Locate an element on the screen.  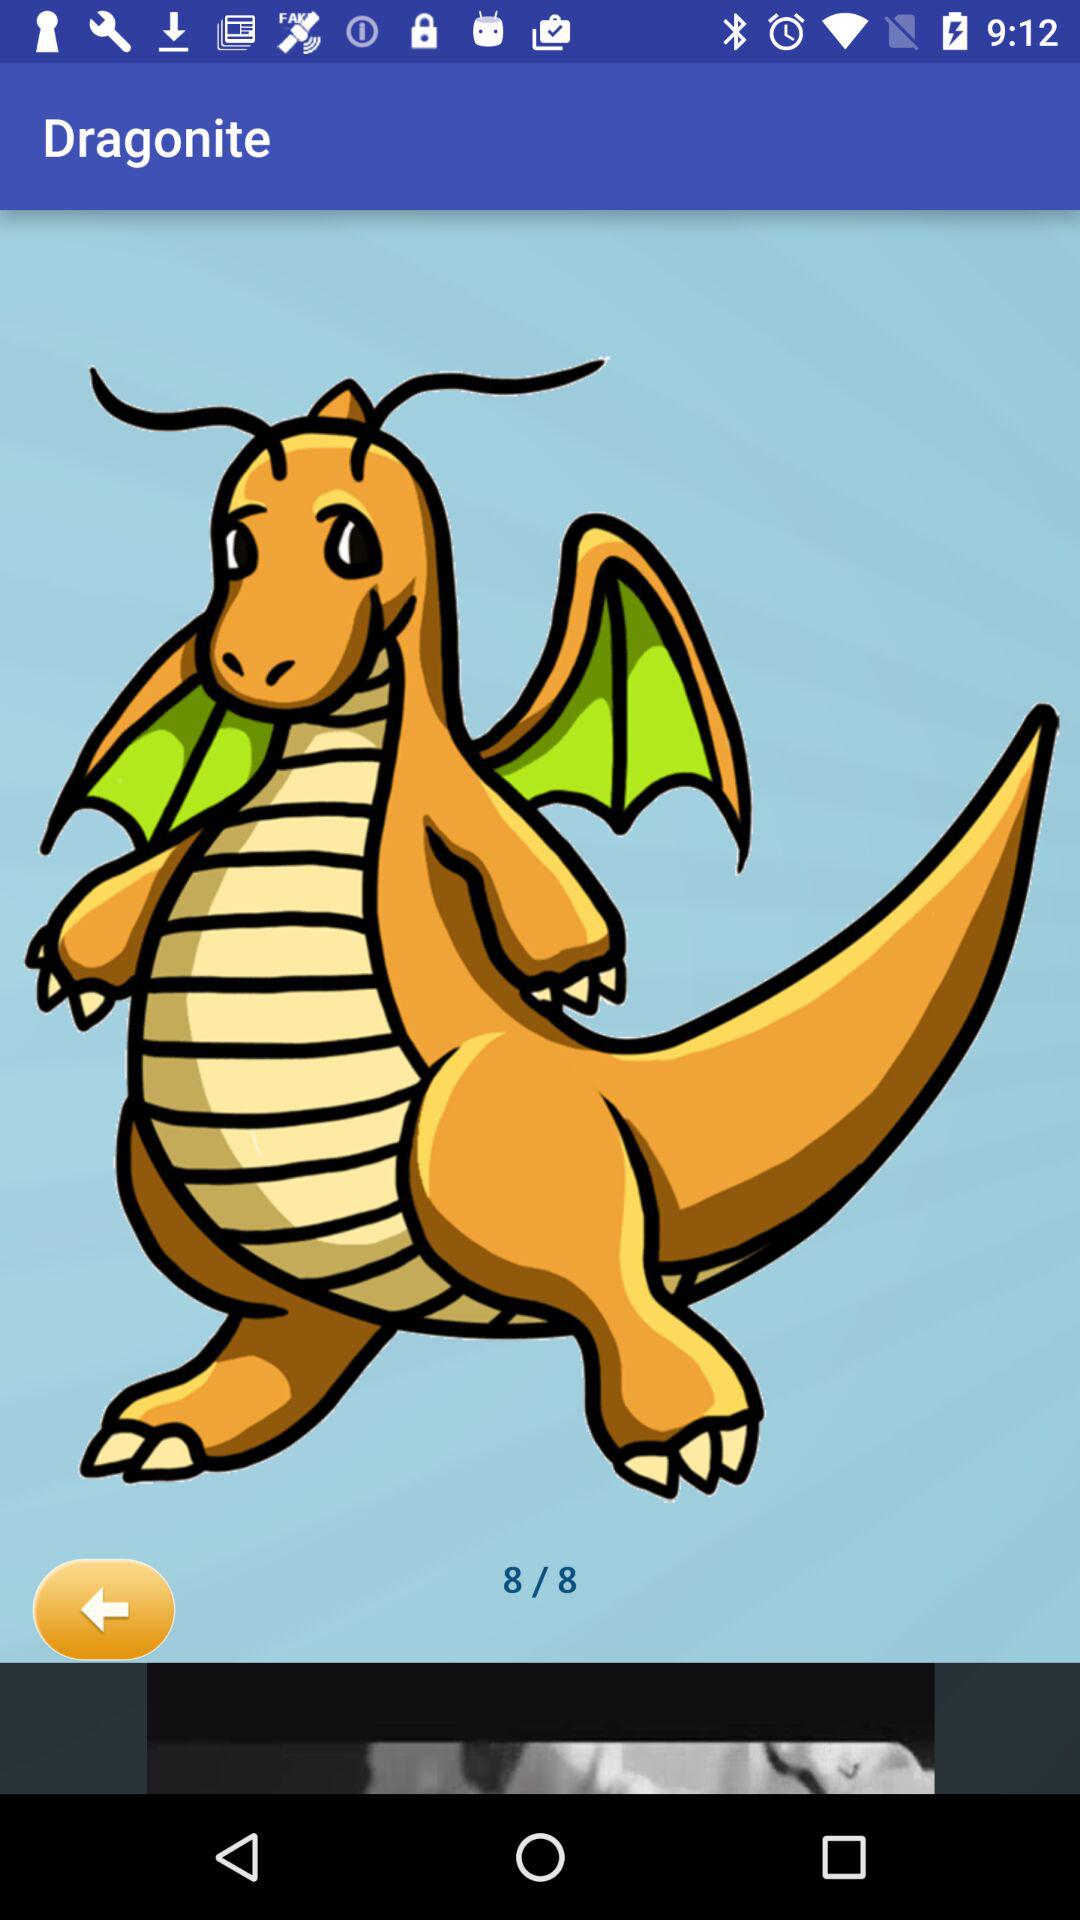
click the icon to the left of 8 / 8 item is located at coordinates (104, 1610).